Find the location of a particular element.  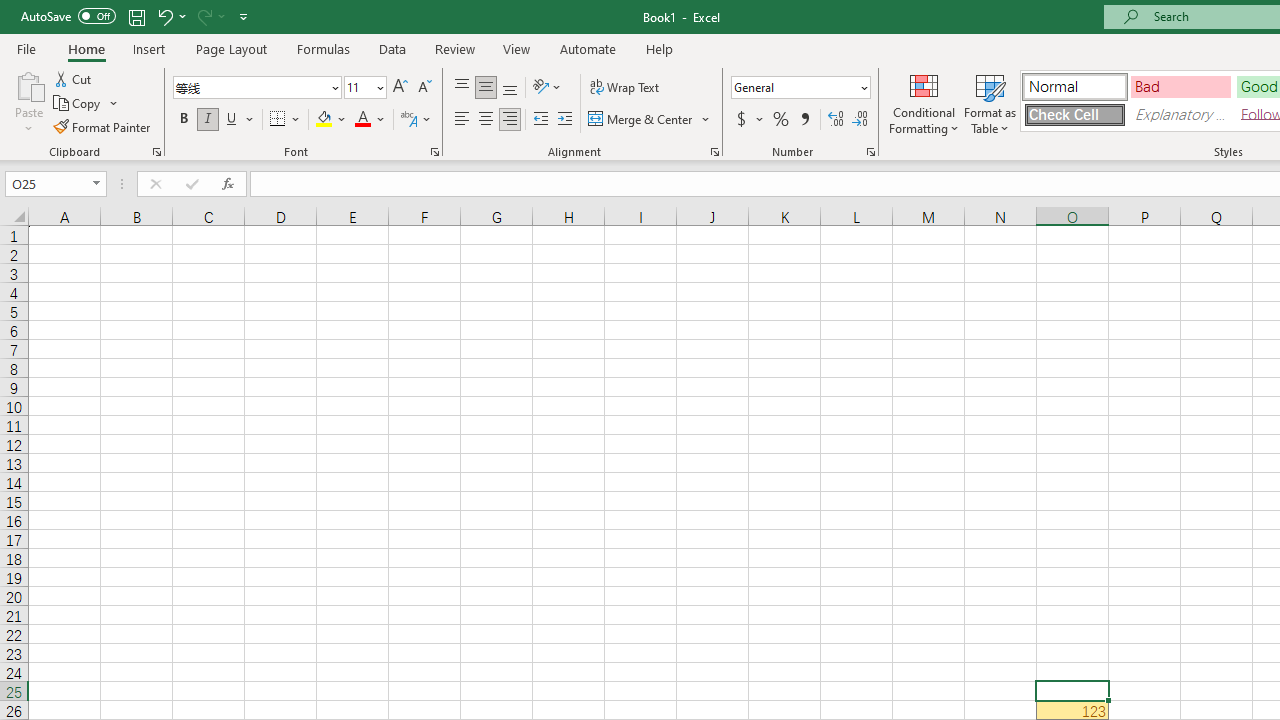

Font Size is located at coordinates (358, 87).